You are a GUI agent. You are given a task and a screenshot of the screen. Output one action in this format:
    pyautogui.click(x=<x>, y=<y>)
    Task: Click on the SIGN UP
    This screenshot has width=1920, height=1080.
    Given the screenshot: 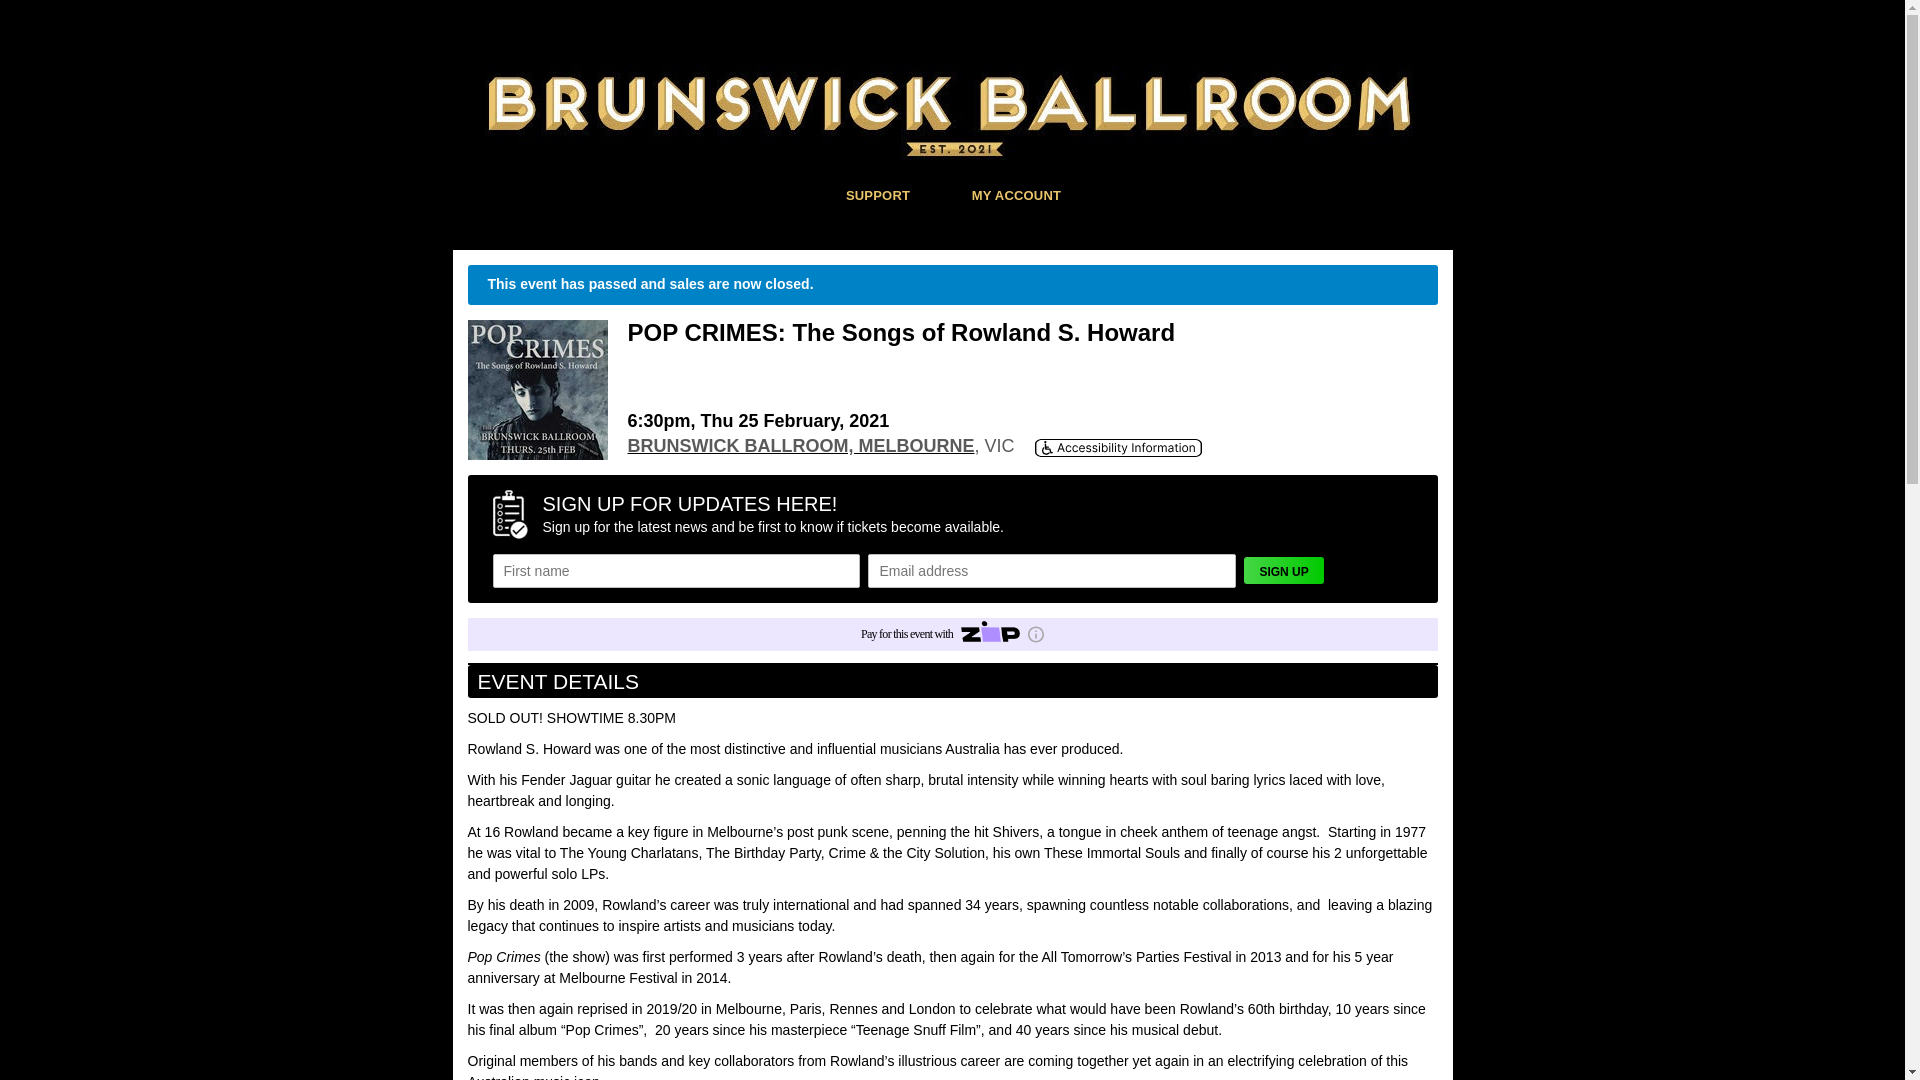 What is the action you would take?
    pyautogui.click(x=1284, y=570)
    